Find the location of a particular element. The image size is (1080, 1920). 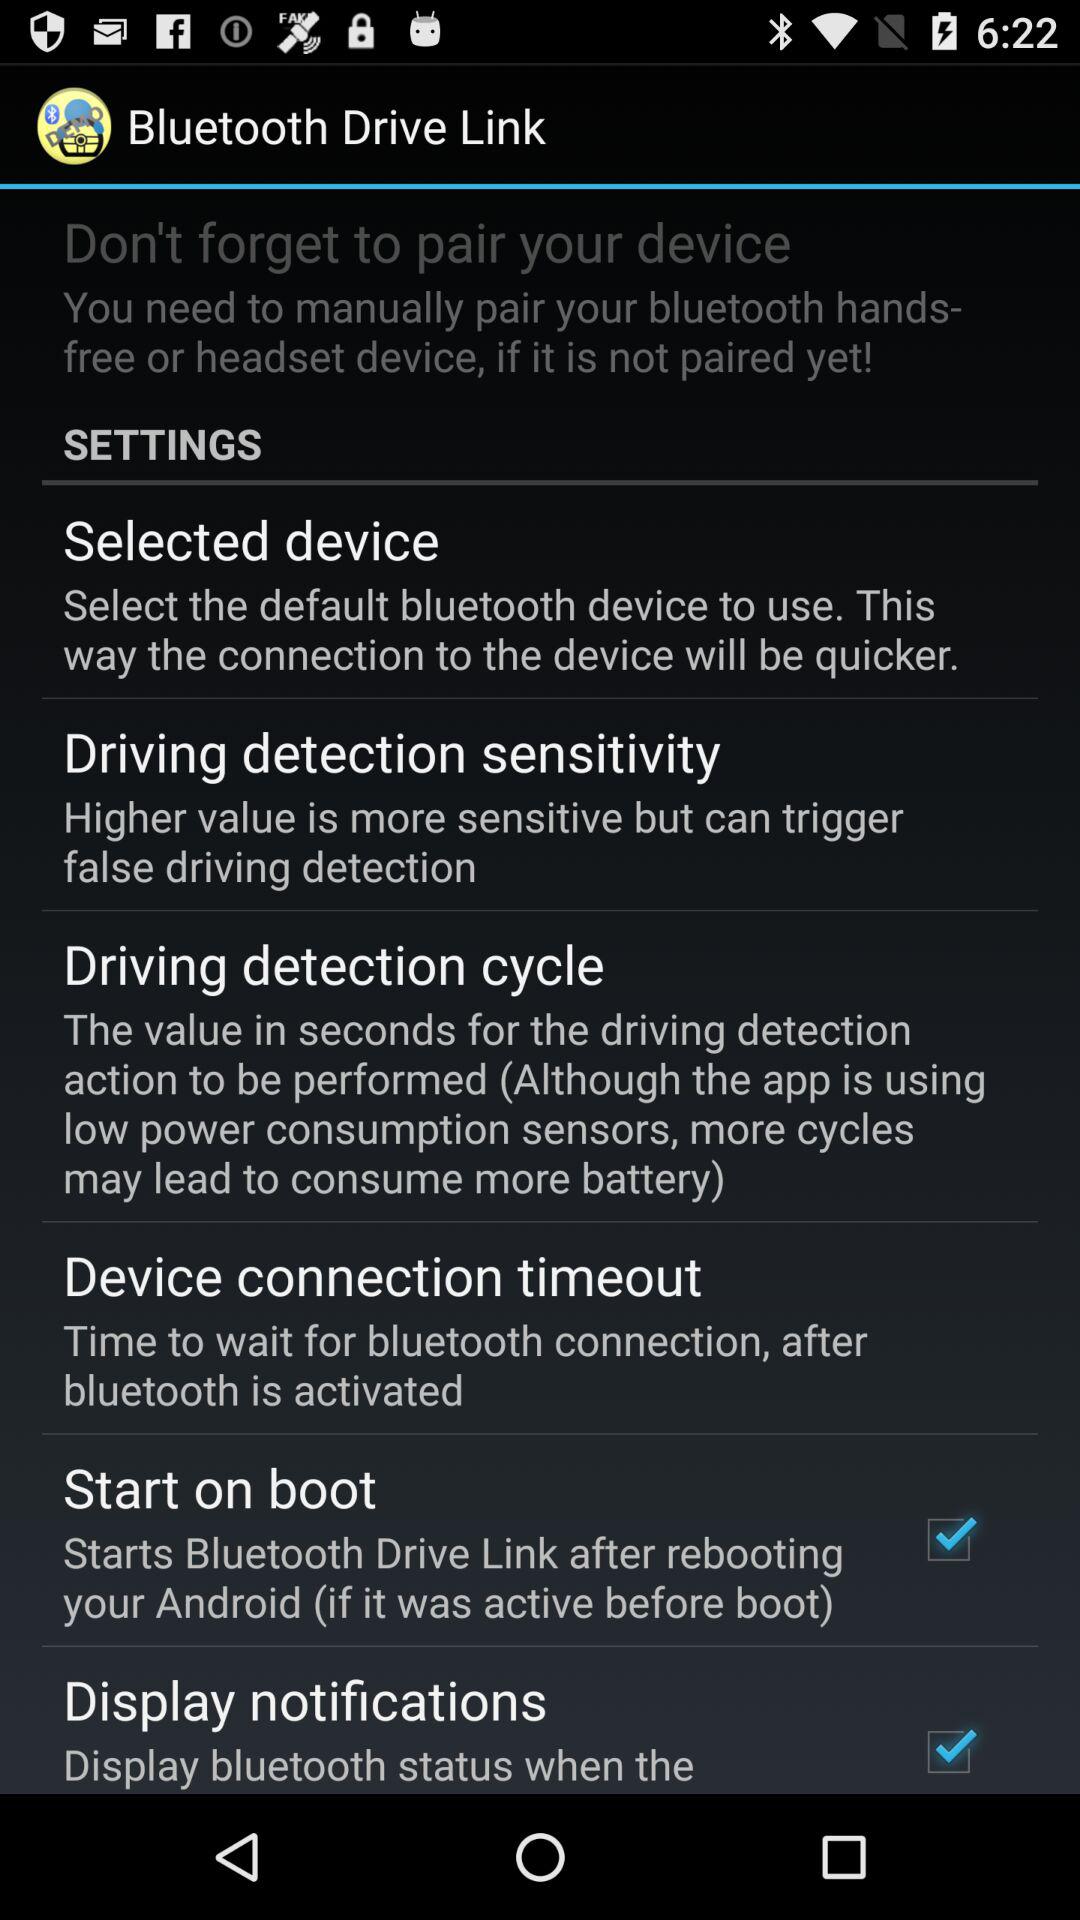

press the icon below the driving detection cycle icon is located at coordinates (526, 1102).